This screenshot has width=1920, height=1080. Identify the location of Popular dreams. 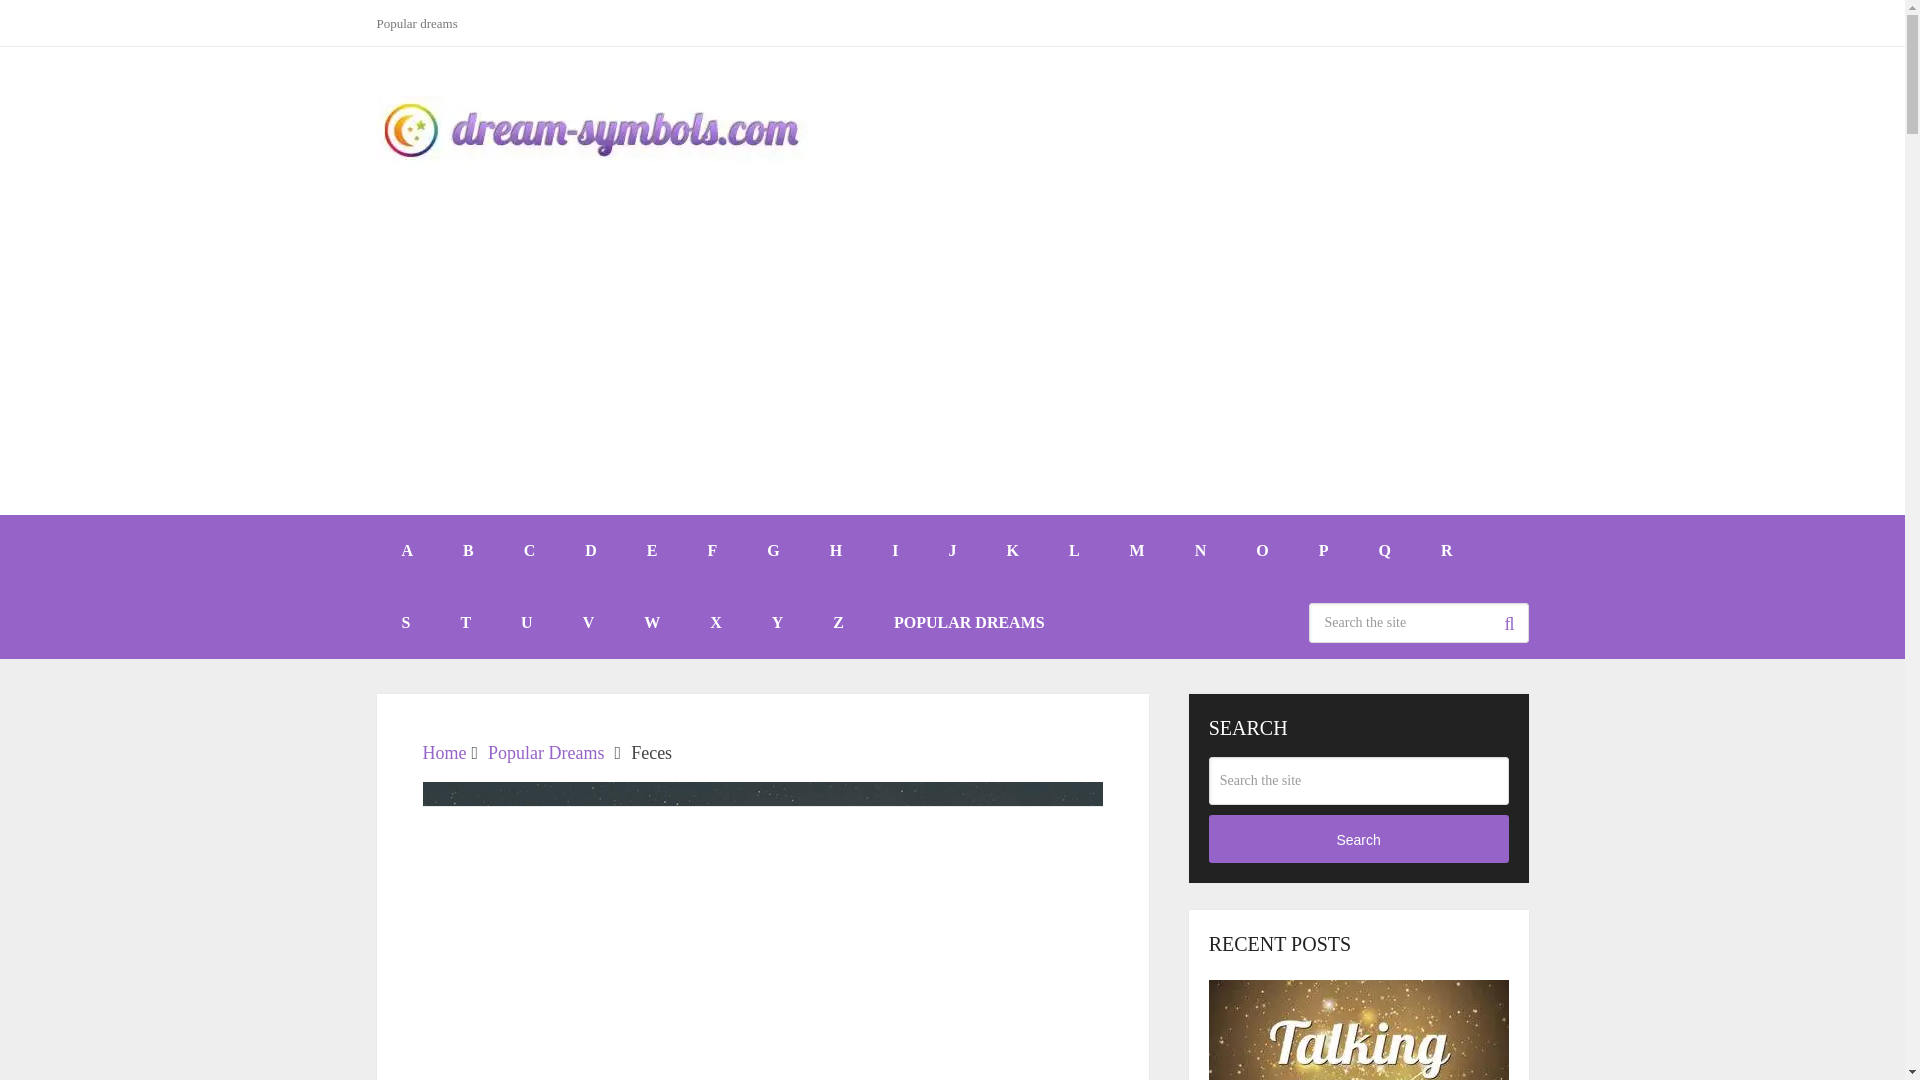
(424, 23).